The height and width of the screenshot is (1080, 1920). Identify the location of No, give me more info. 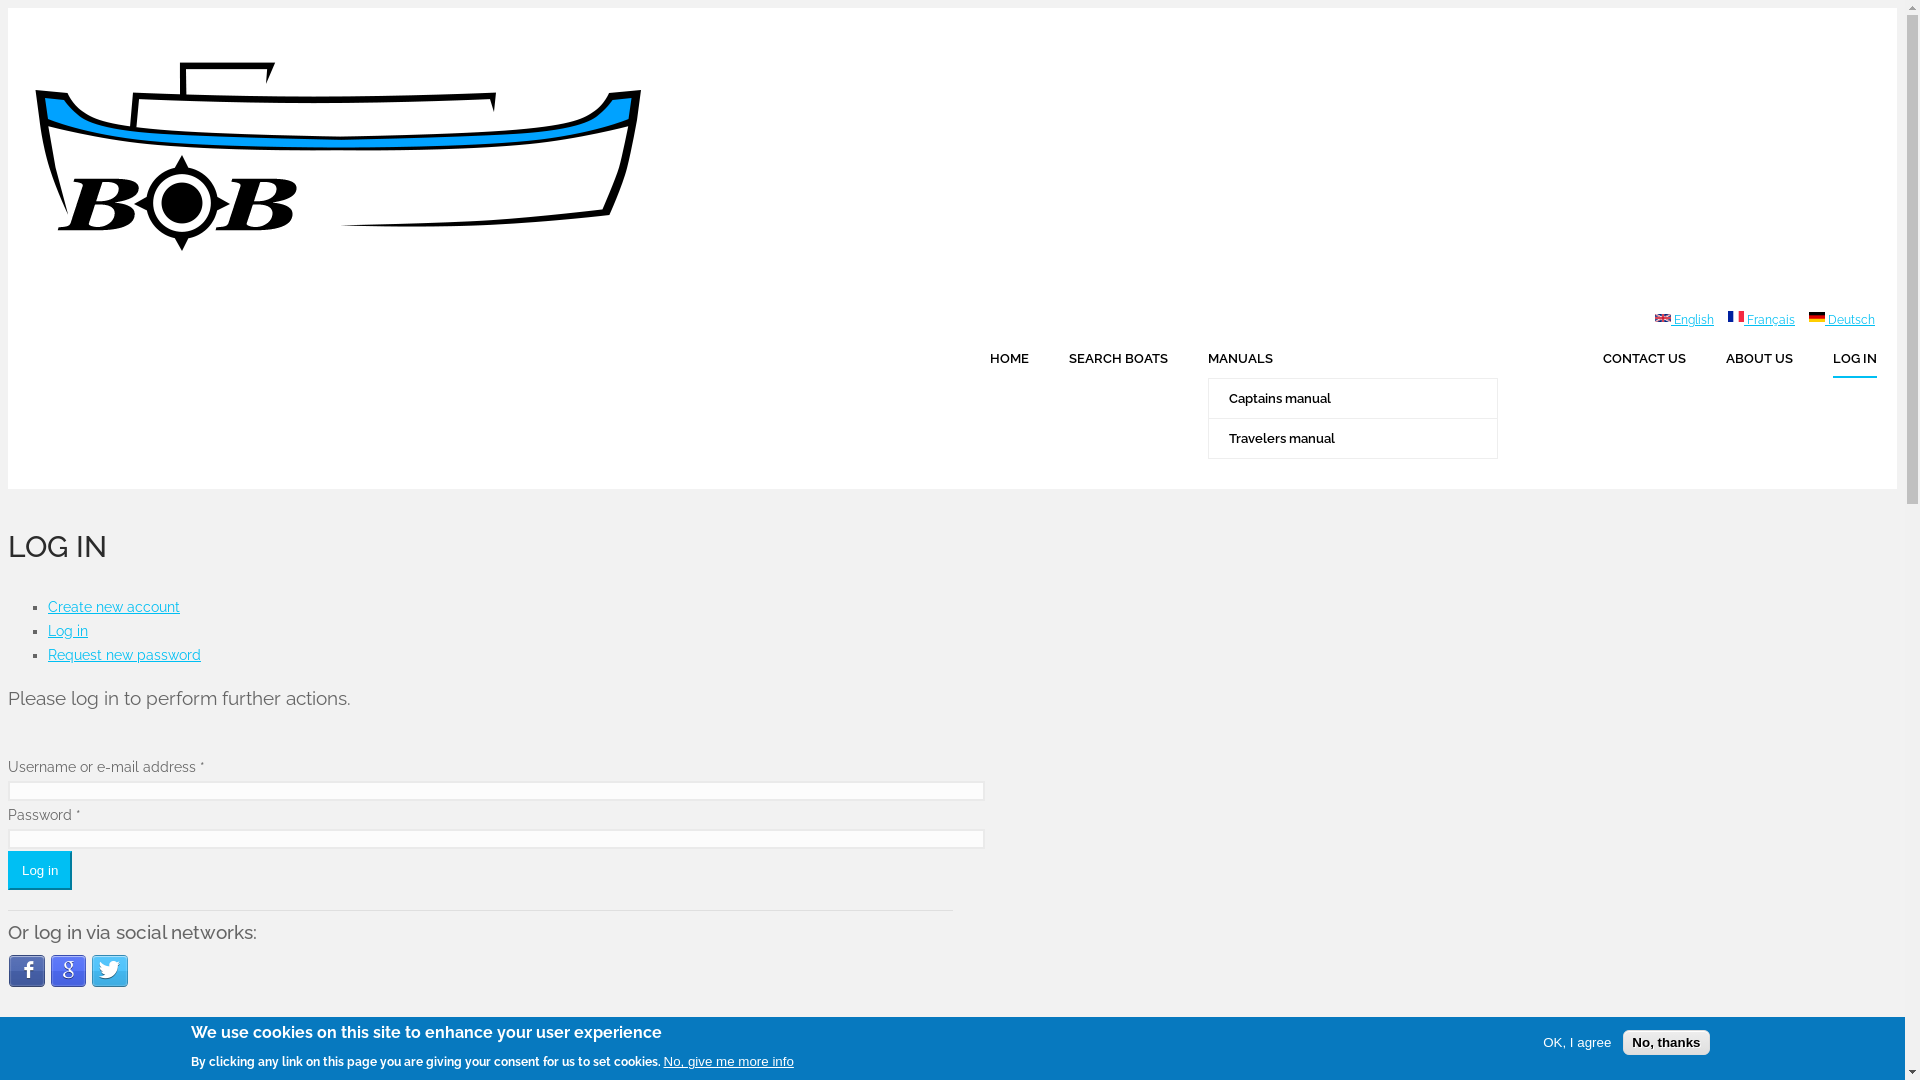
(729, 1062).